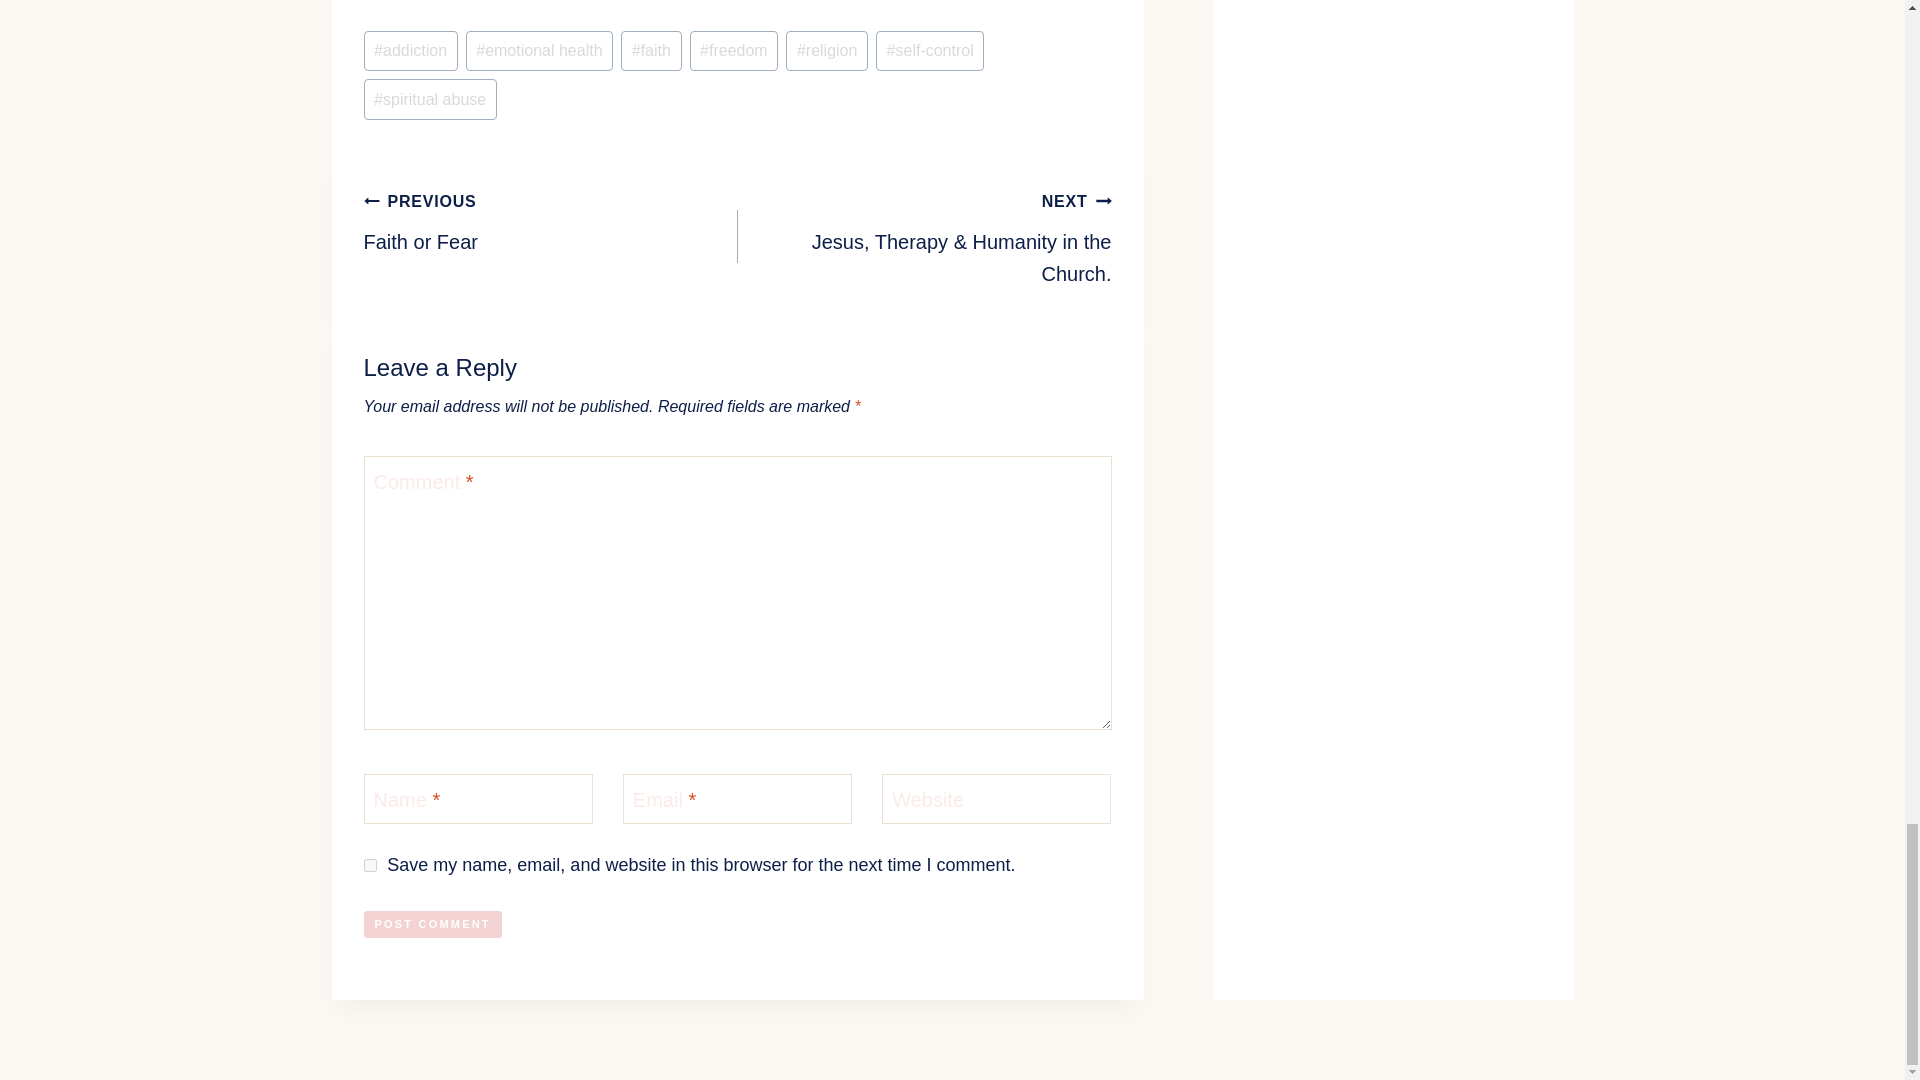  What do you see at coordinates (929, 51) in the screenshot?
I see `self-control` at bounding box center [929, 51].